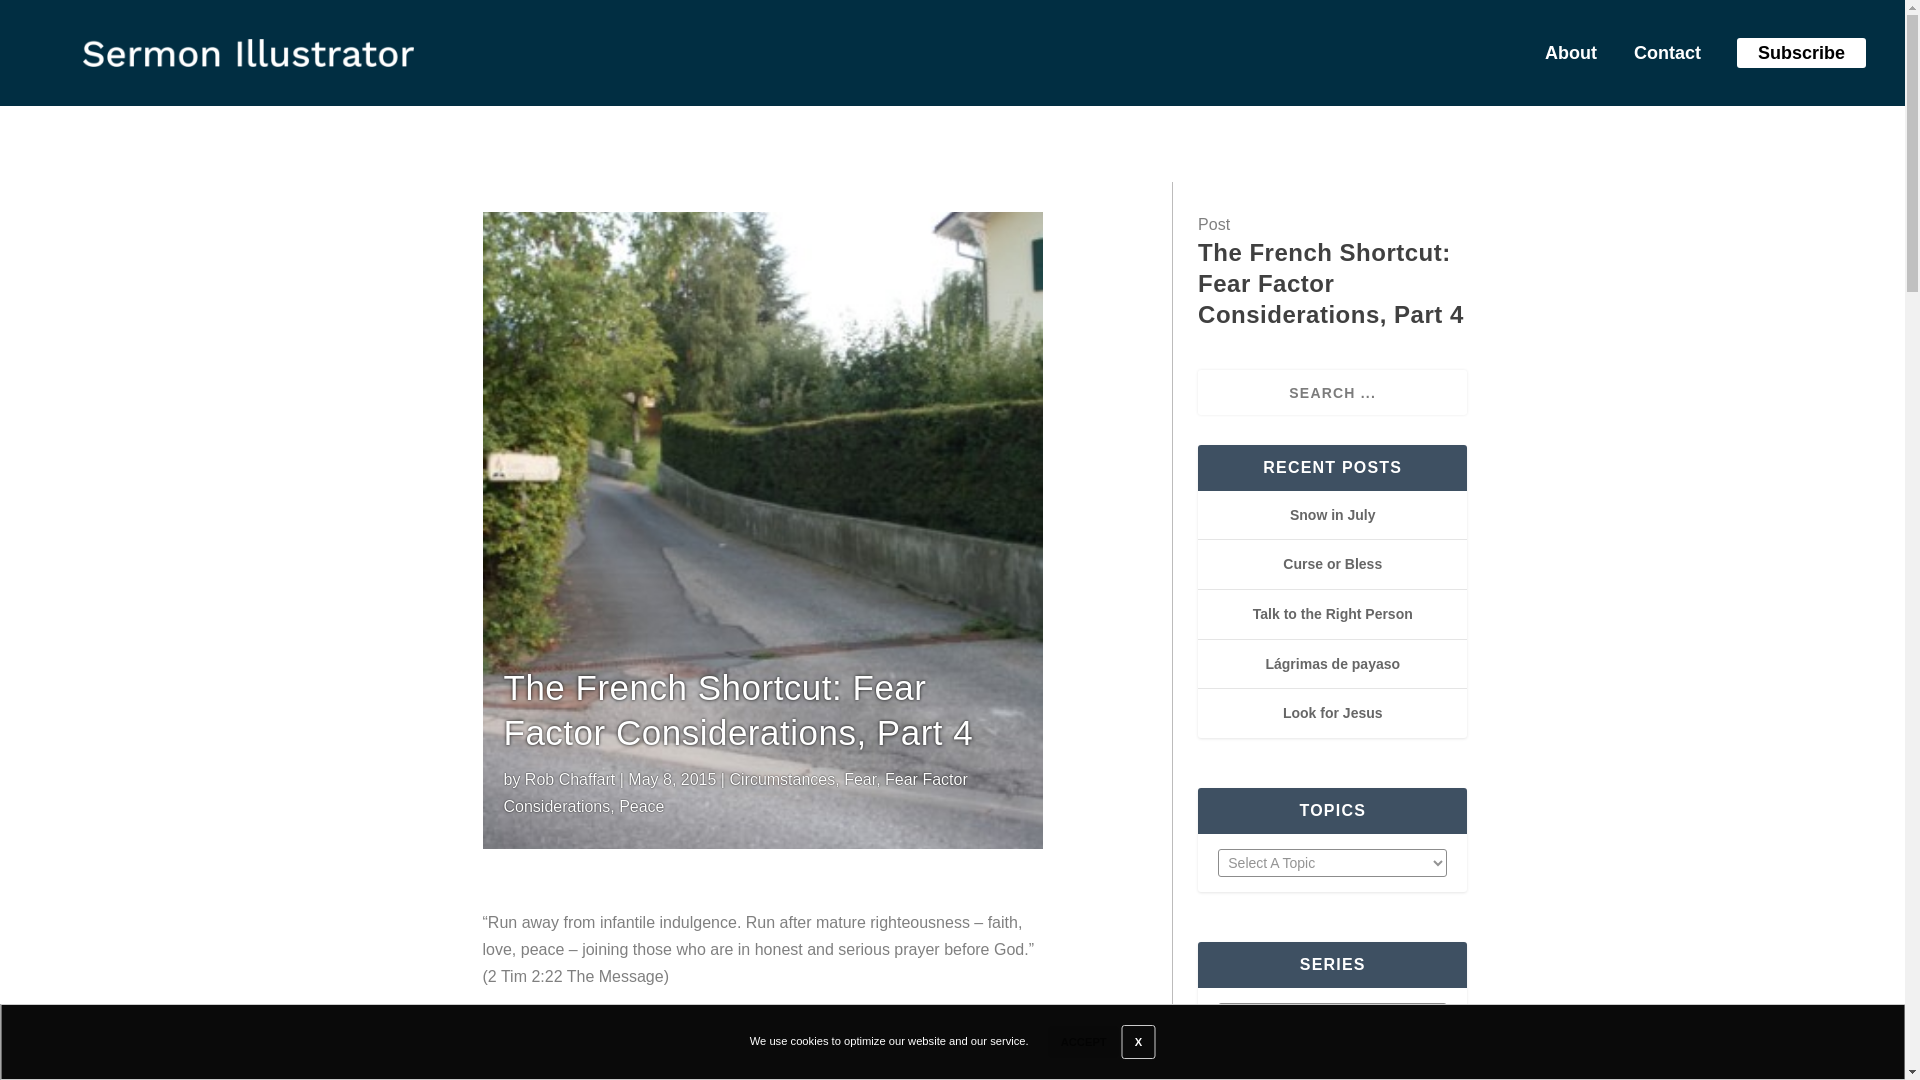 The image size is (1920, 1080). Describe the element at coordinates (641, 806) in the screenshot. I see `Peace` at that location.